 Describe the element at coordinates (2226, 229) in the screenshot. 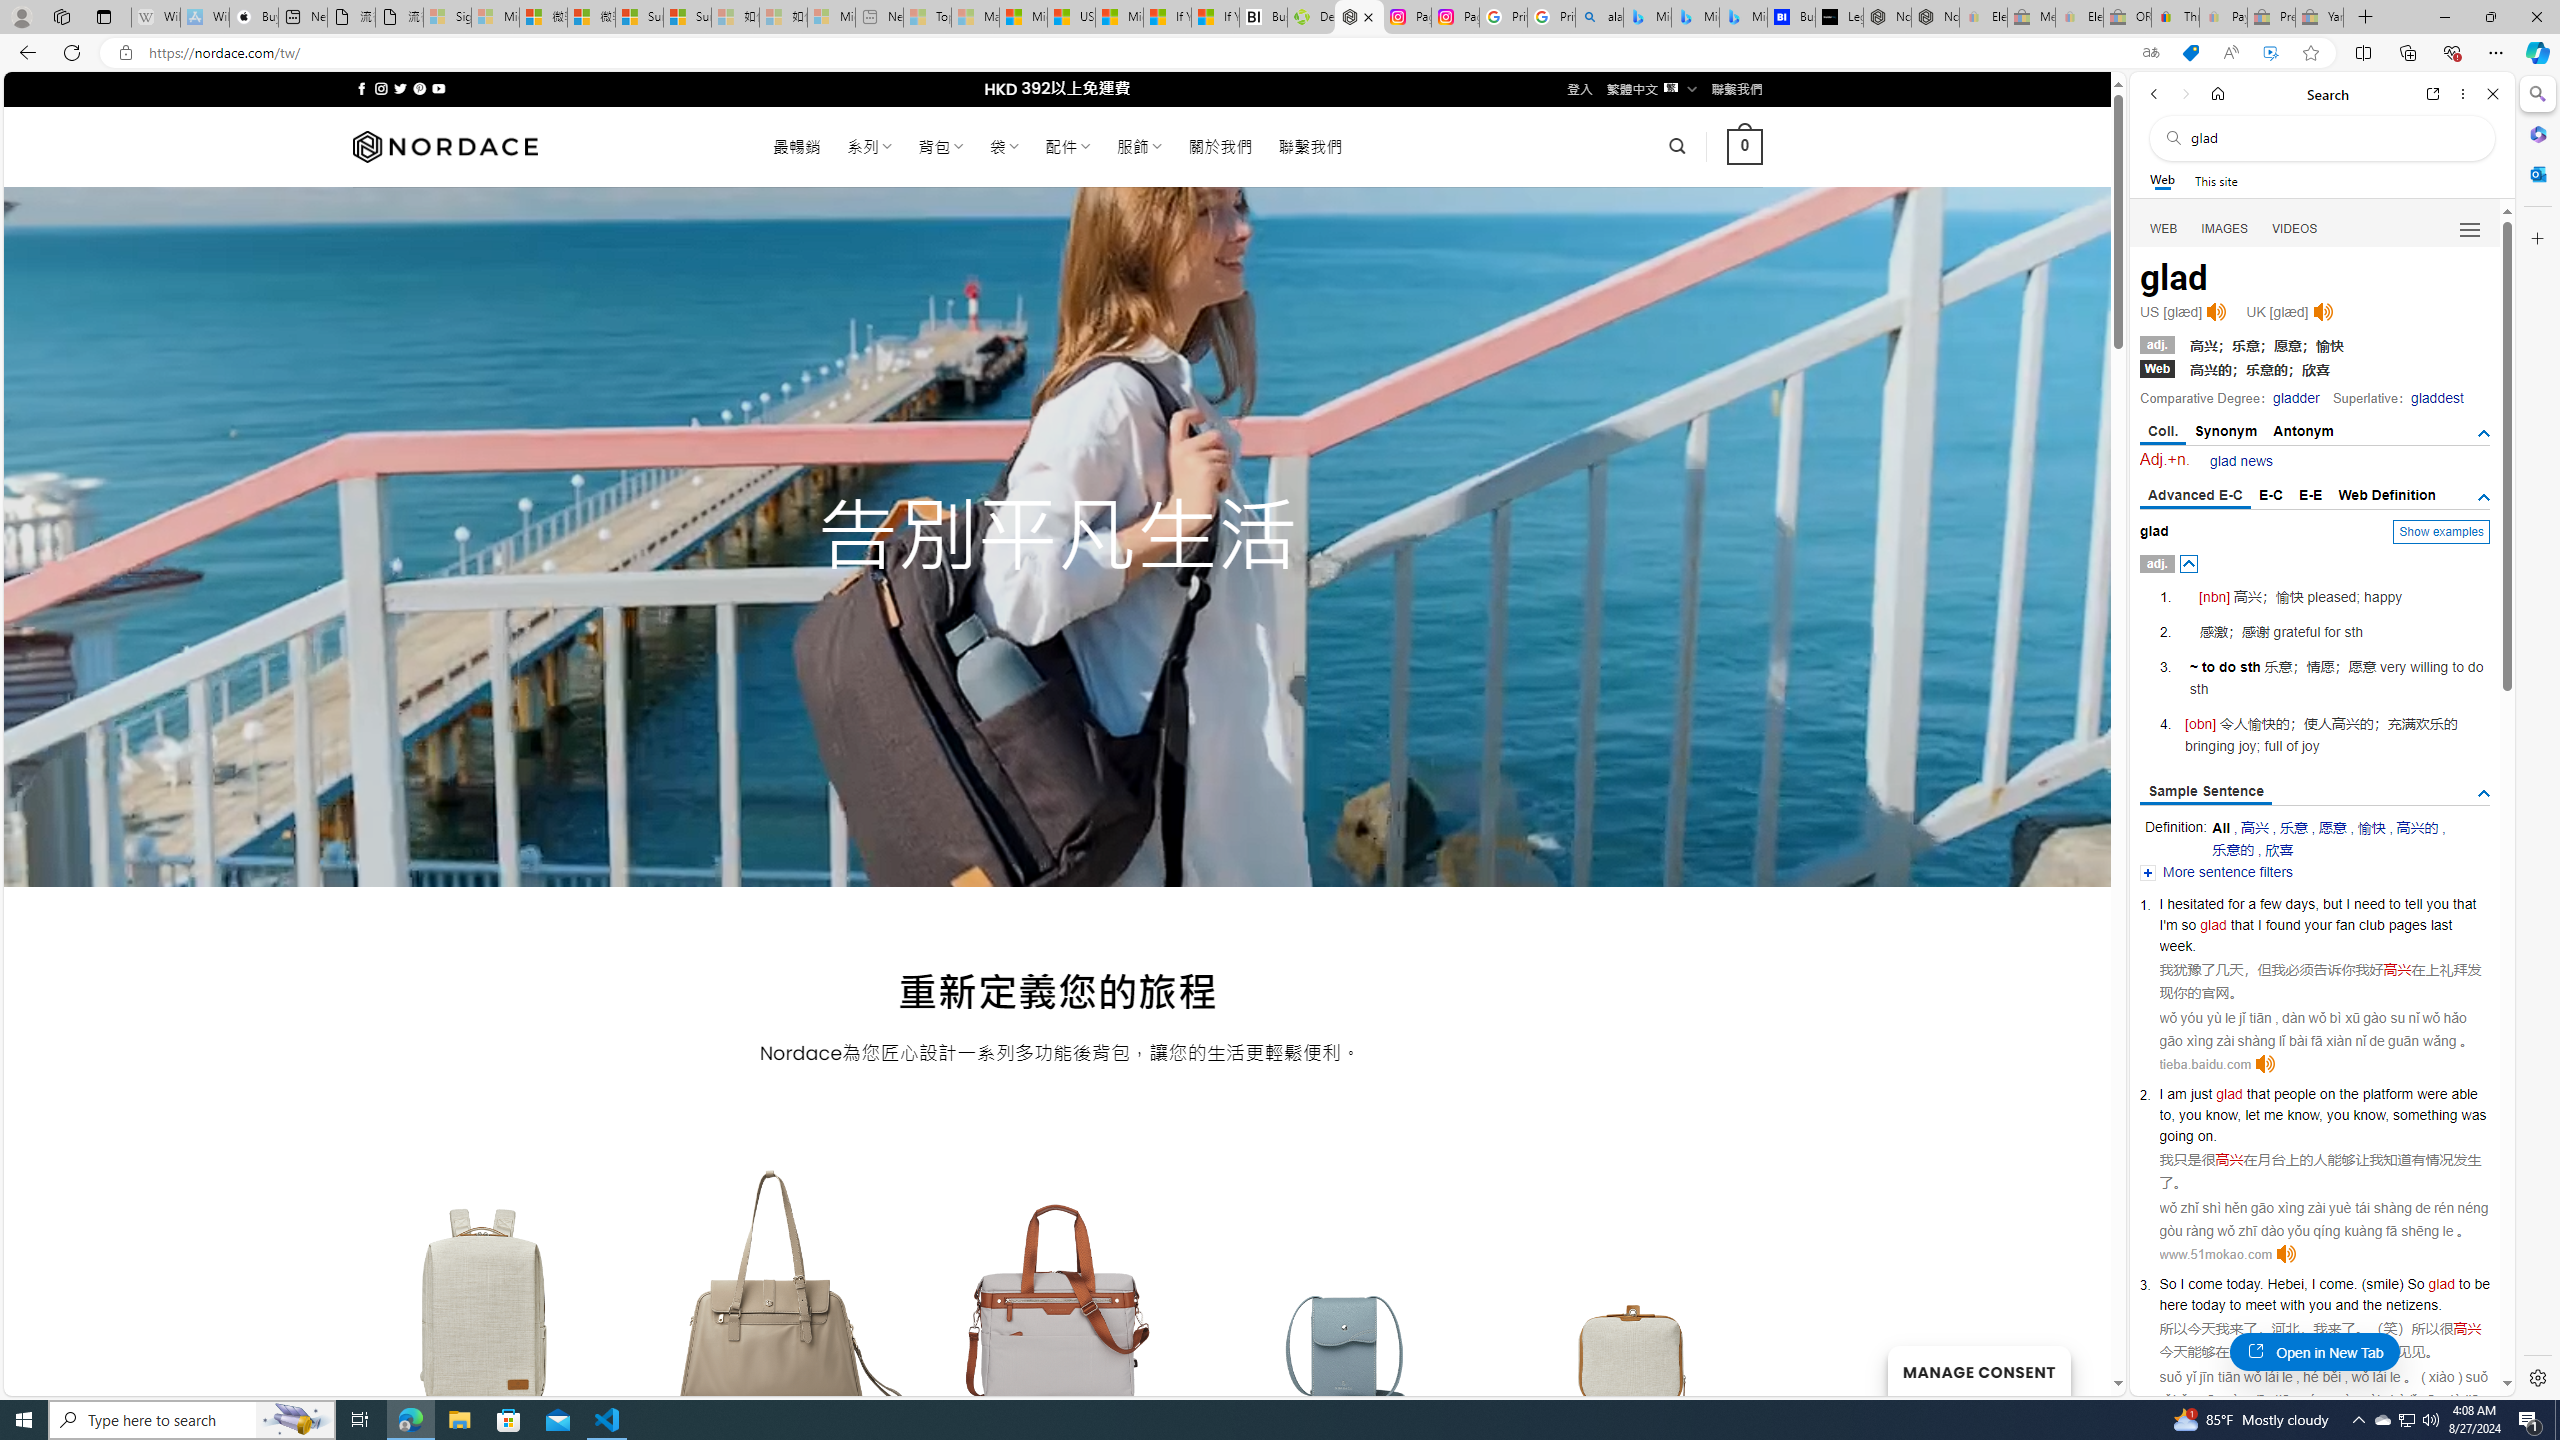

I see `IMAGES` at that location.